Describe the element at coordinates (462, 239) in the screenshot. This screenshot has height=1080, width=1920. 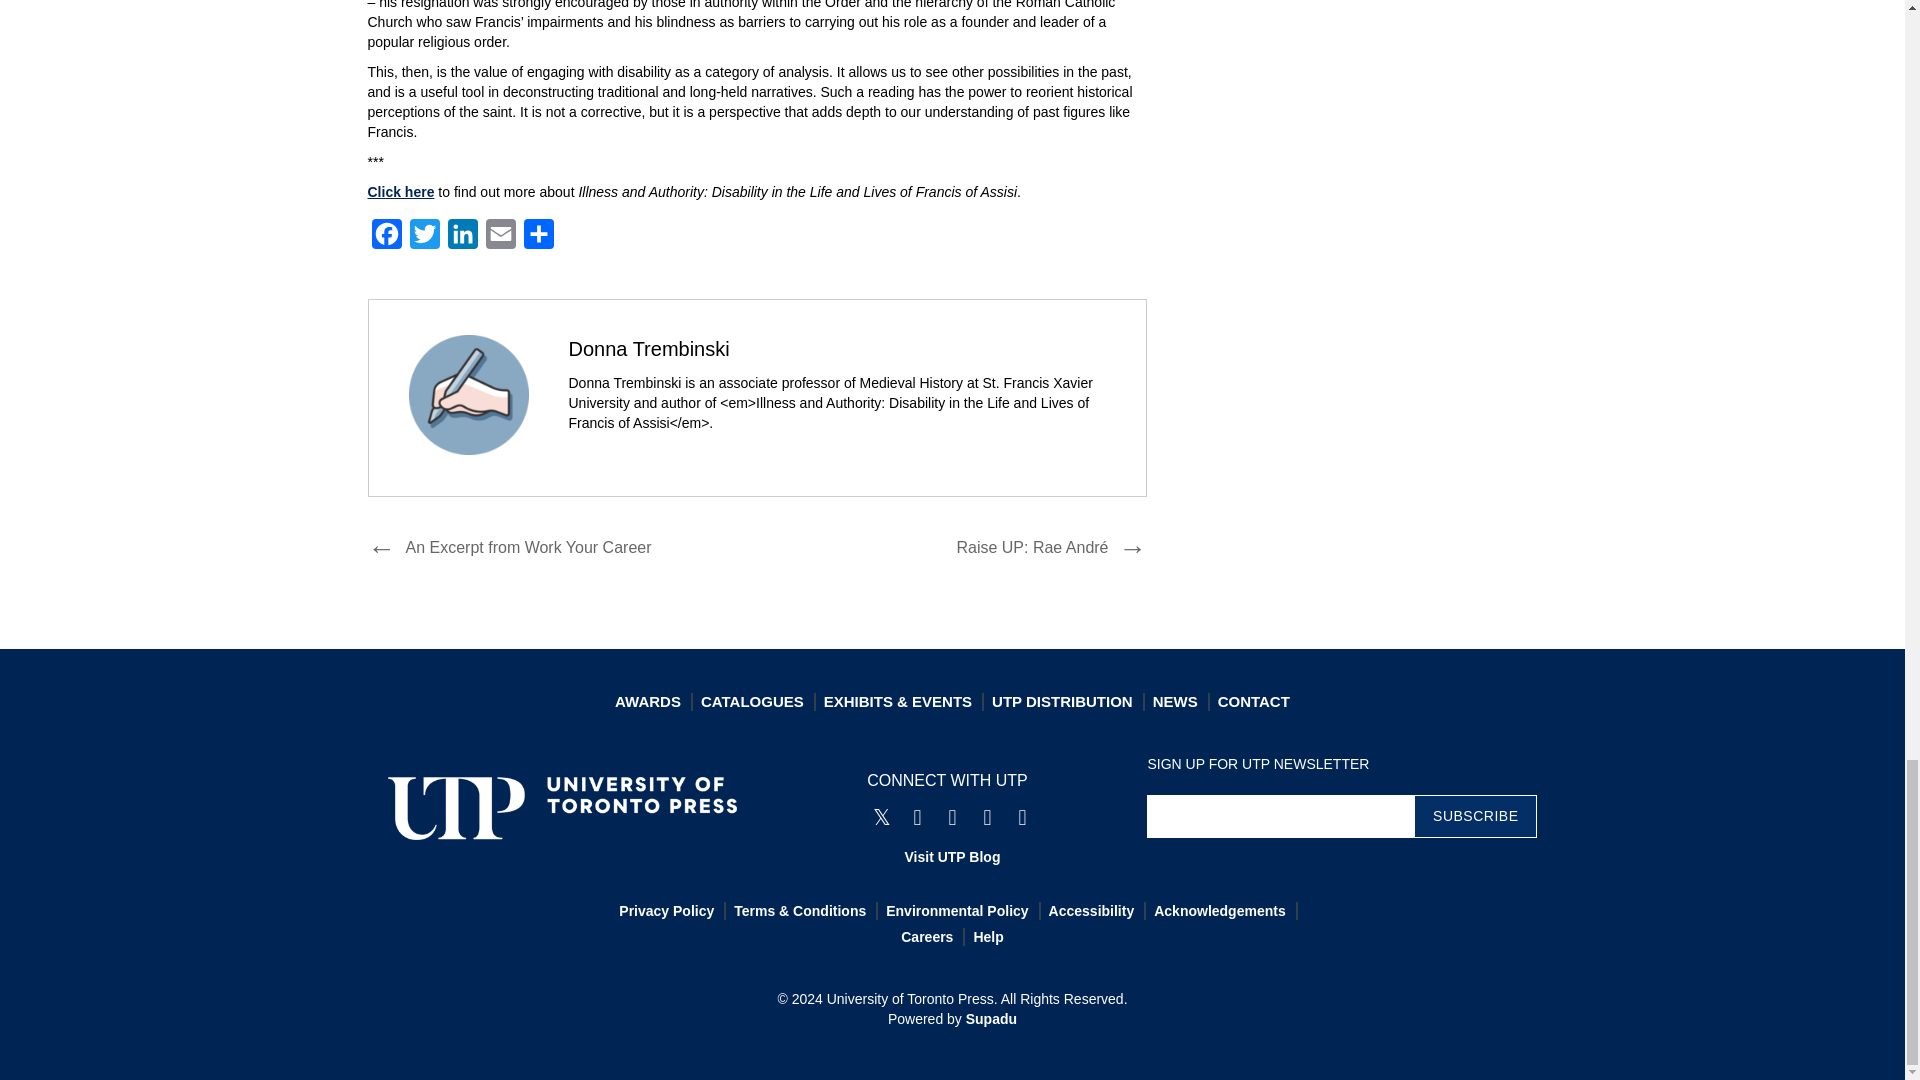
I see `LinkedIn` at that location.